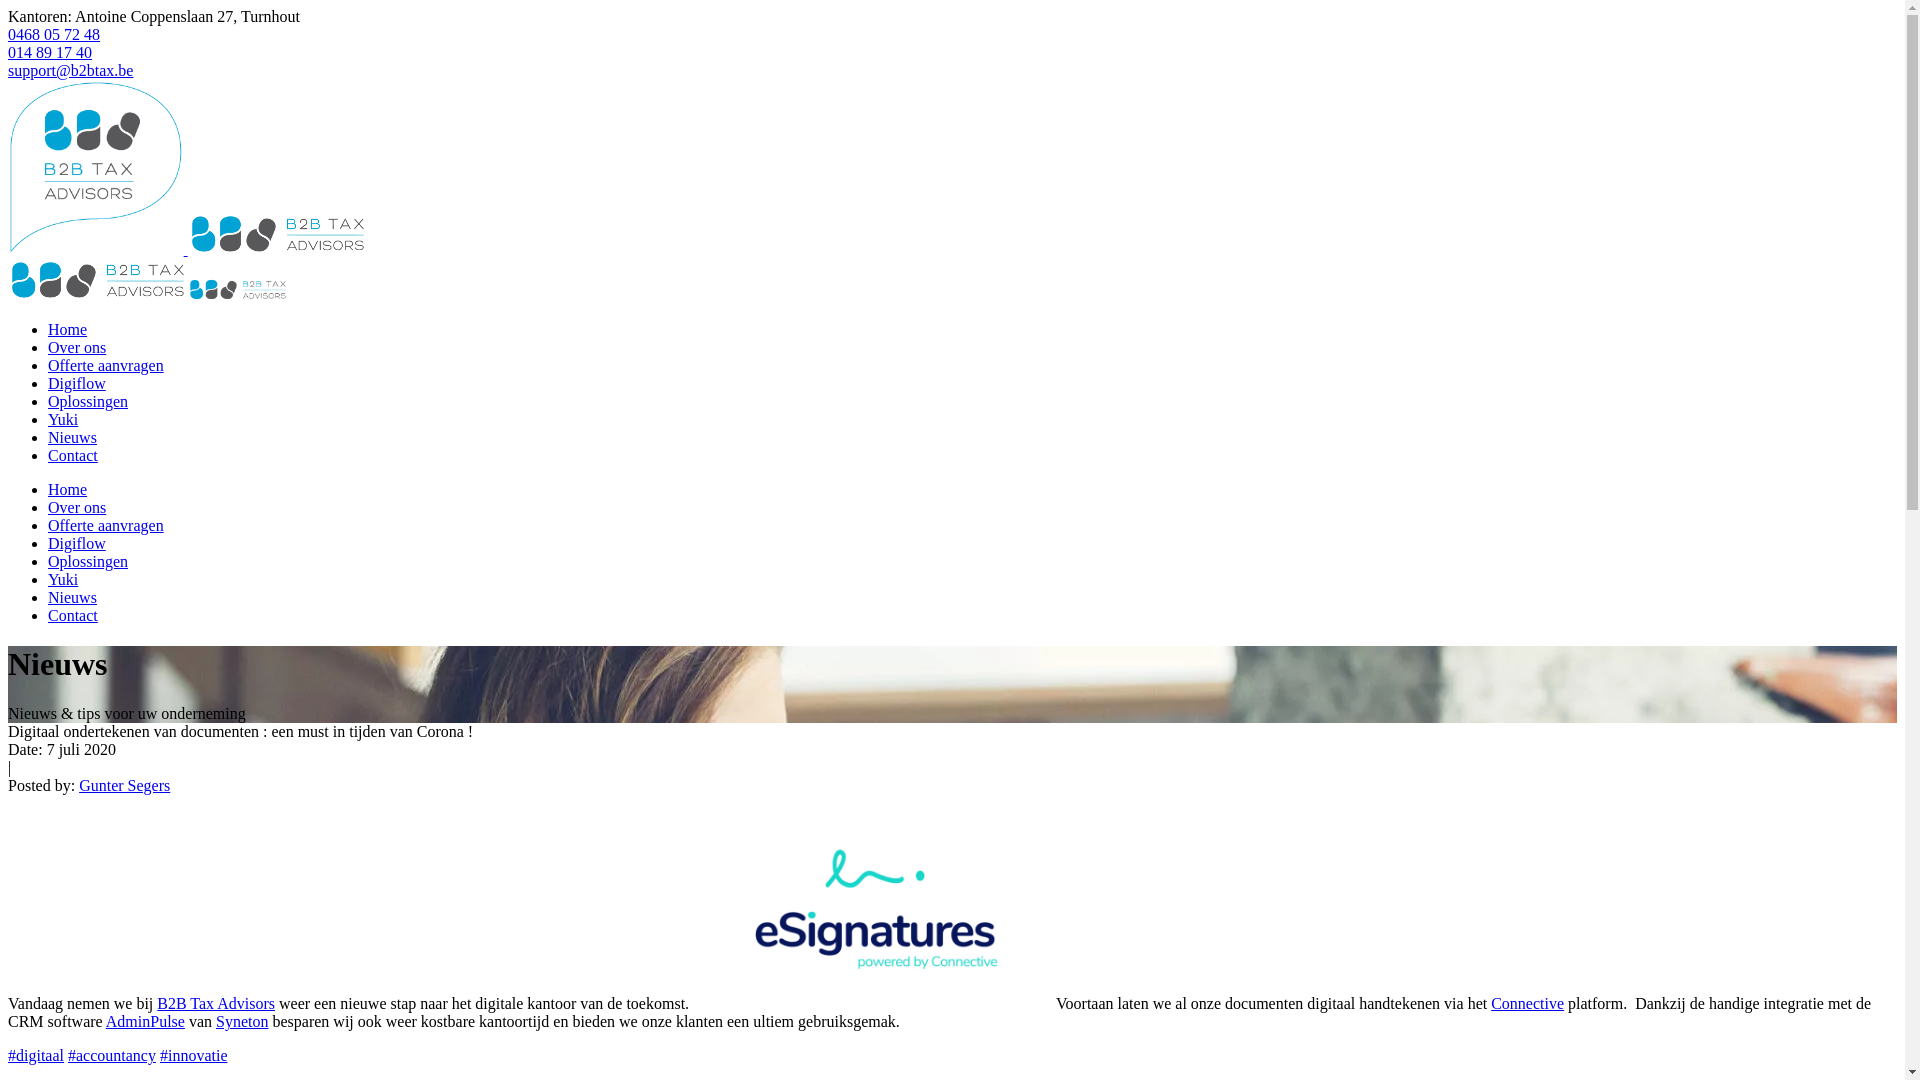 The image size is (1920, 1080). What do you see at coordinates (68, 330) in the screenshot?
I see `Home` at bounding box center [68, 330].